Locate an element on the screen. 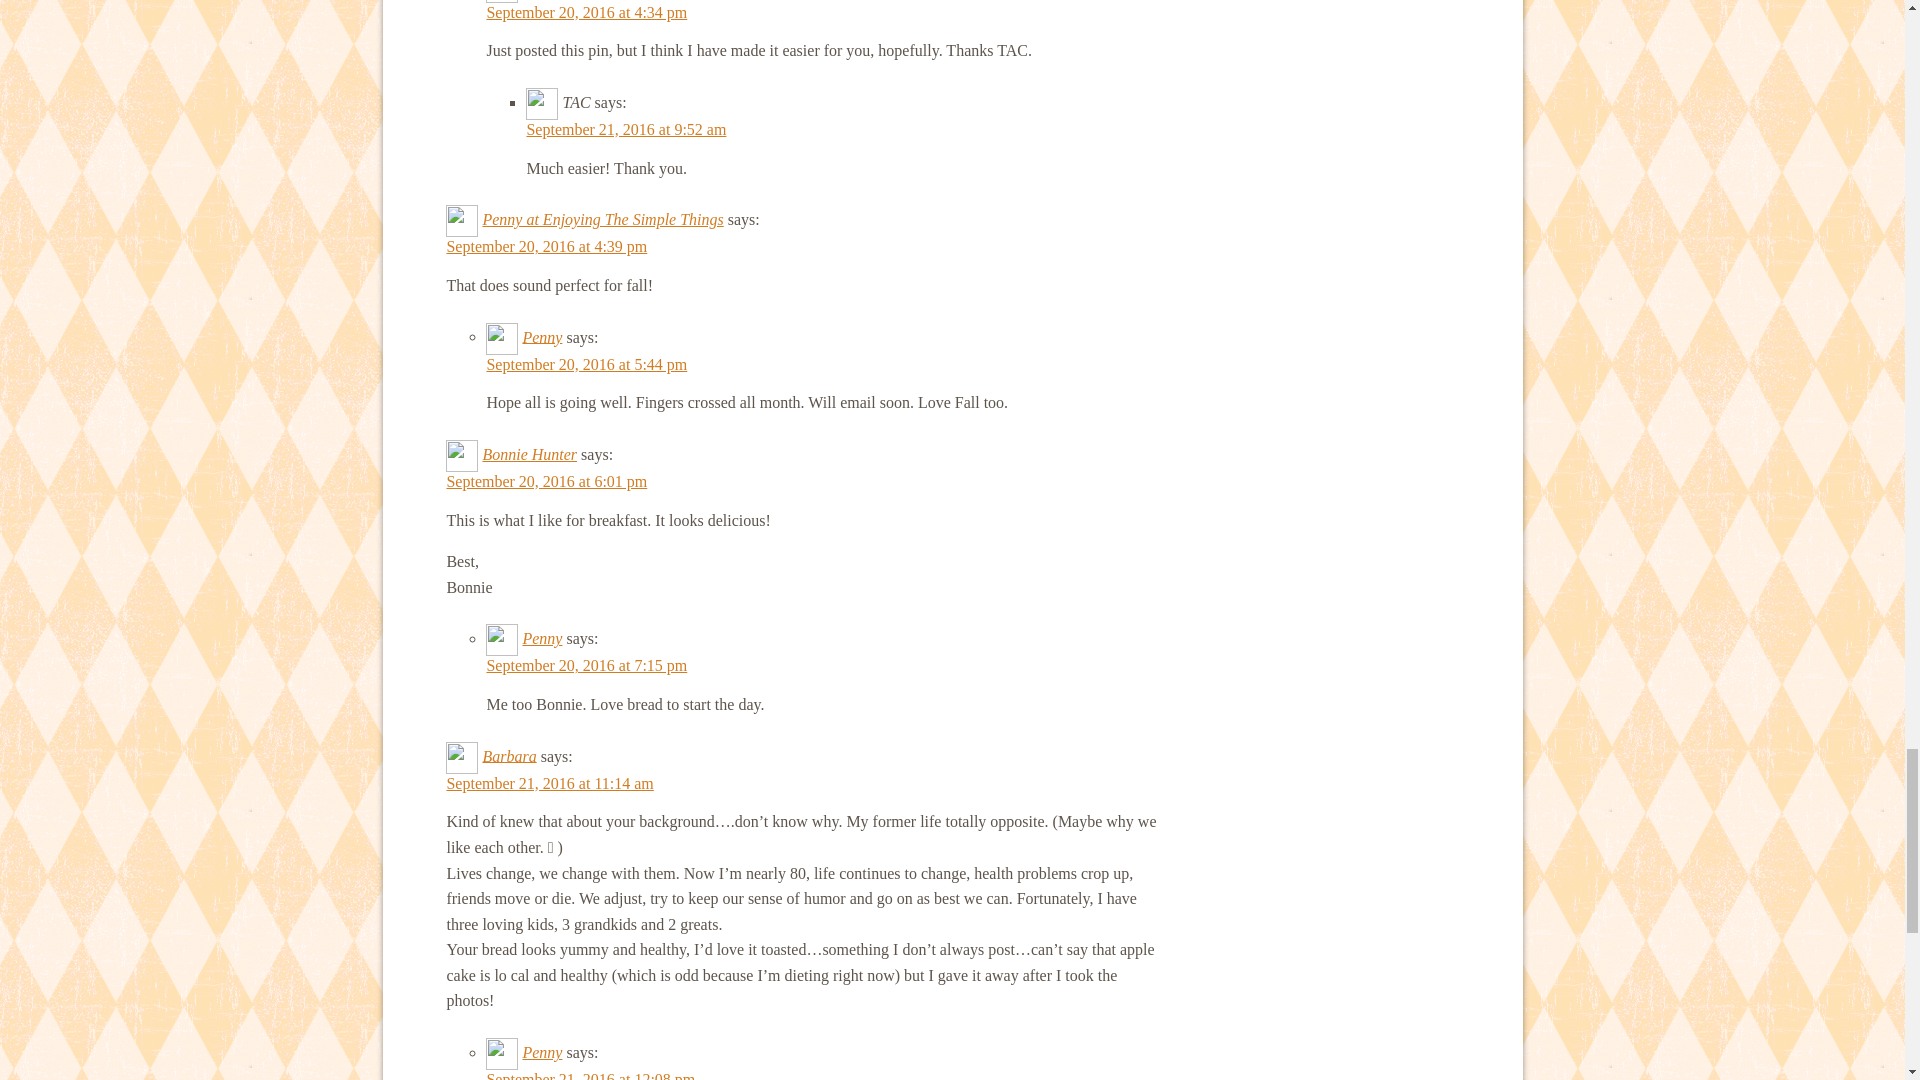 This screenshot has width=1920, height=1080. Penny is located at coordinates (542, 336).